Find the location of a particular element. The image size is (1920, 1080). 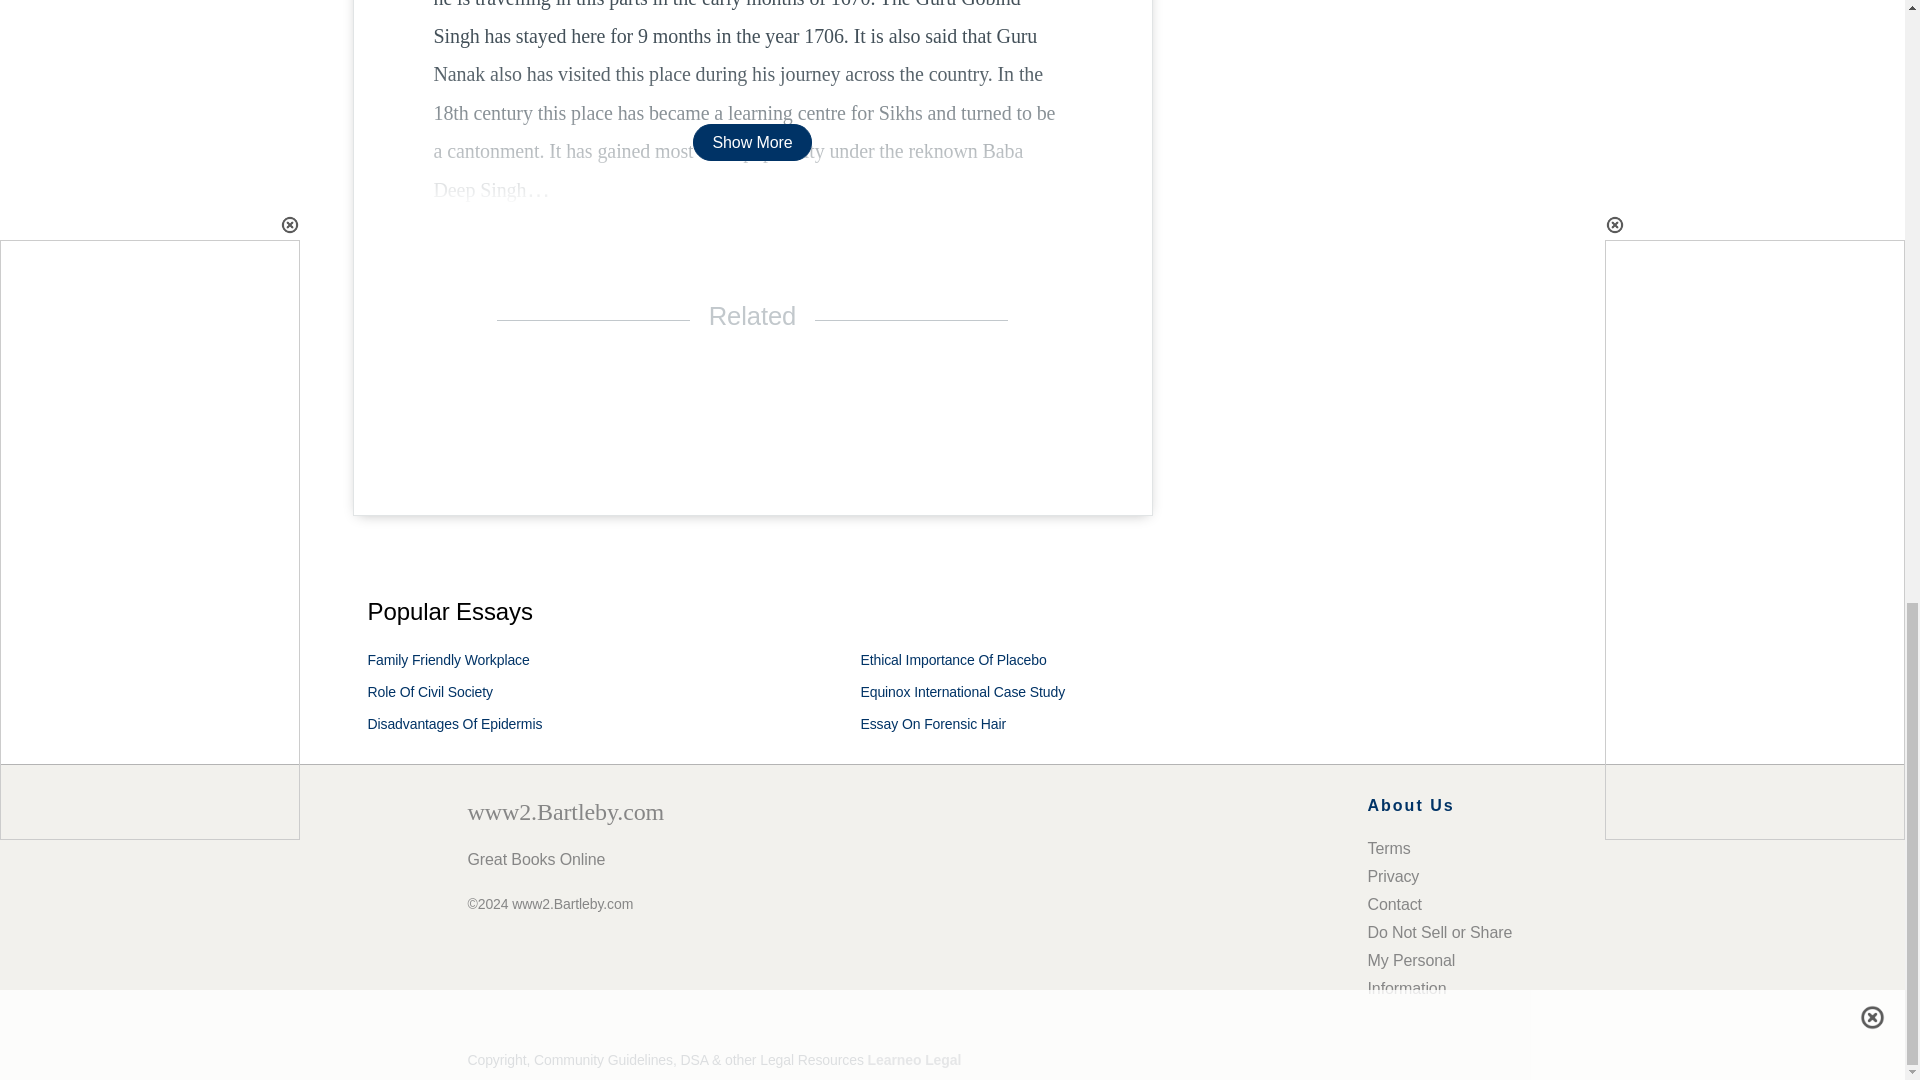

Learneo Legal is located at coordinates (914, 1060).